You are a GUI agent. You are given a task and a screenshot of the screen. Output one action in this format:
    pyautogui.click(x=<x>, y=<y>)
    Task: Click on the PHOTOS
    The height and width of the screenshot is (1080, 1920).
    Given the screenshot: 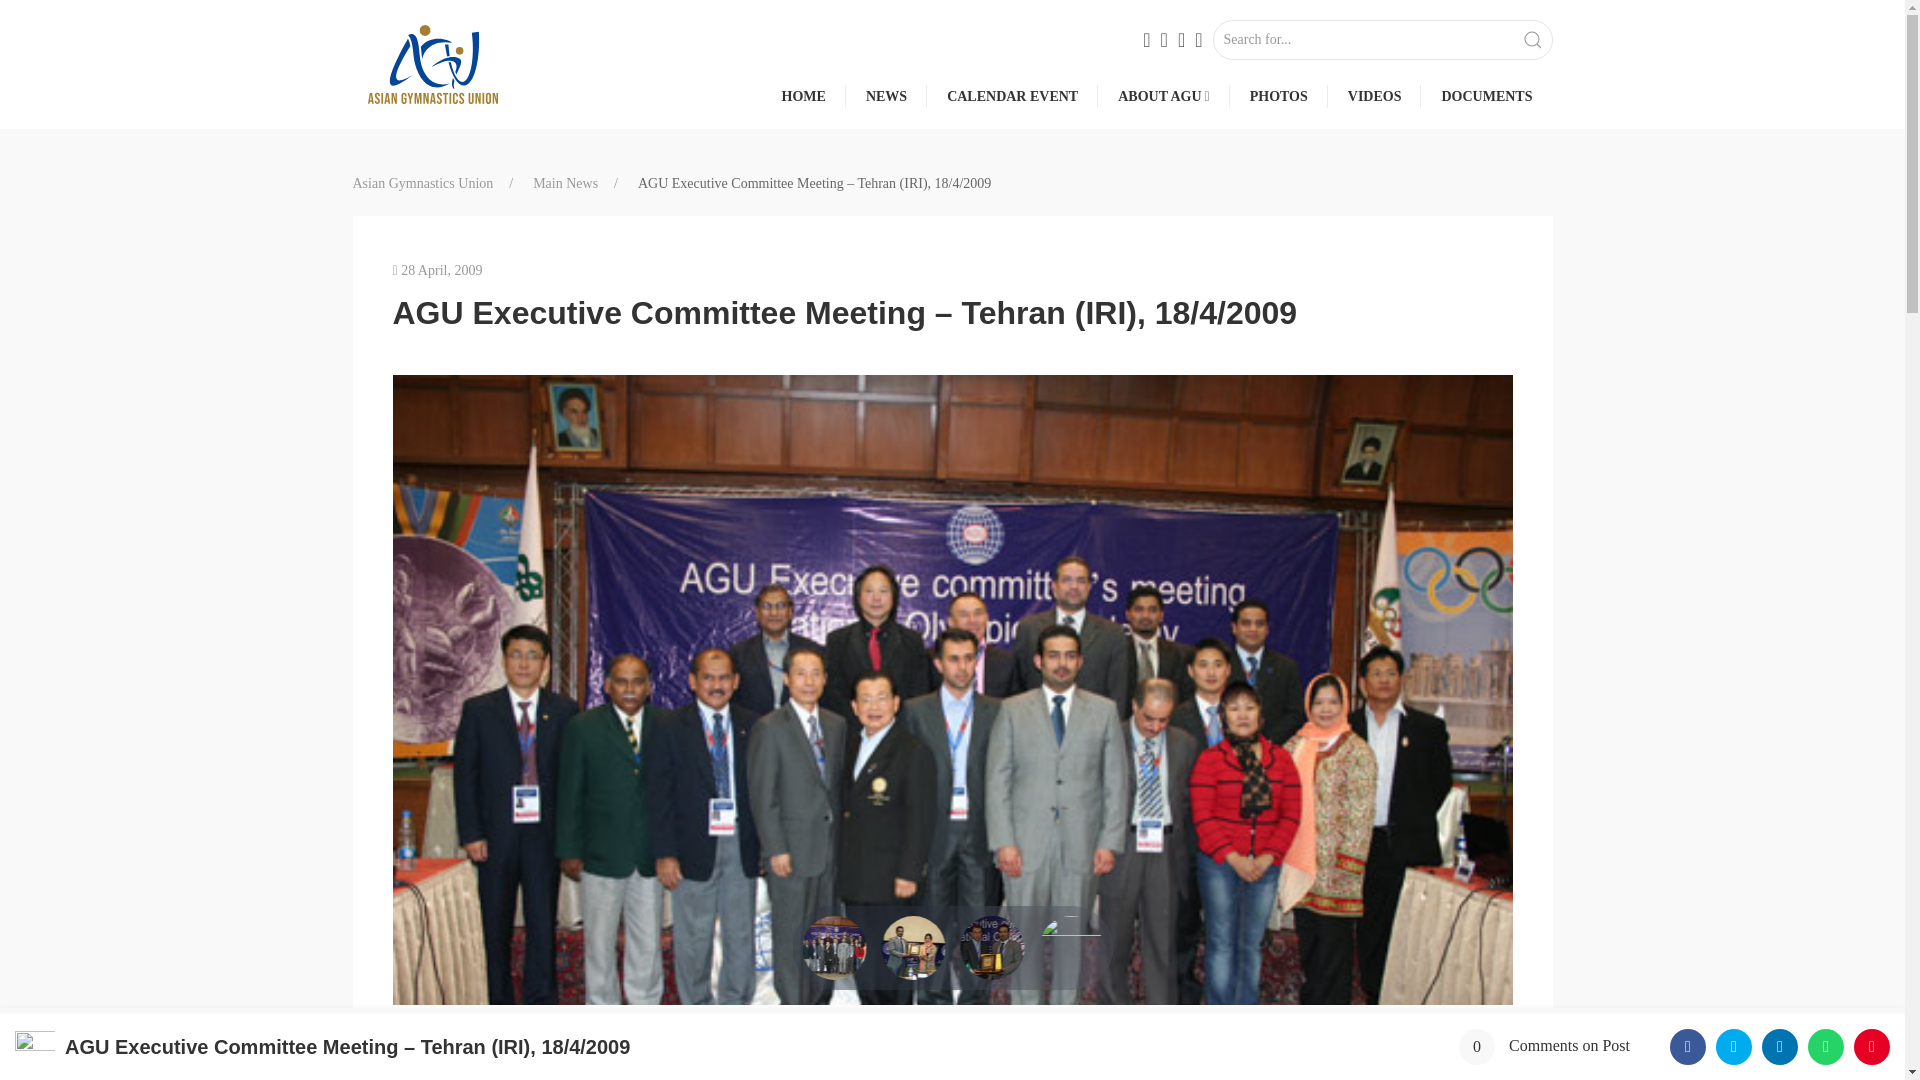 What is the action you would take?
    pyautogui.click(x=1278, y=96)
    